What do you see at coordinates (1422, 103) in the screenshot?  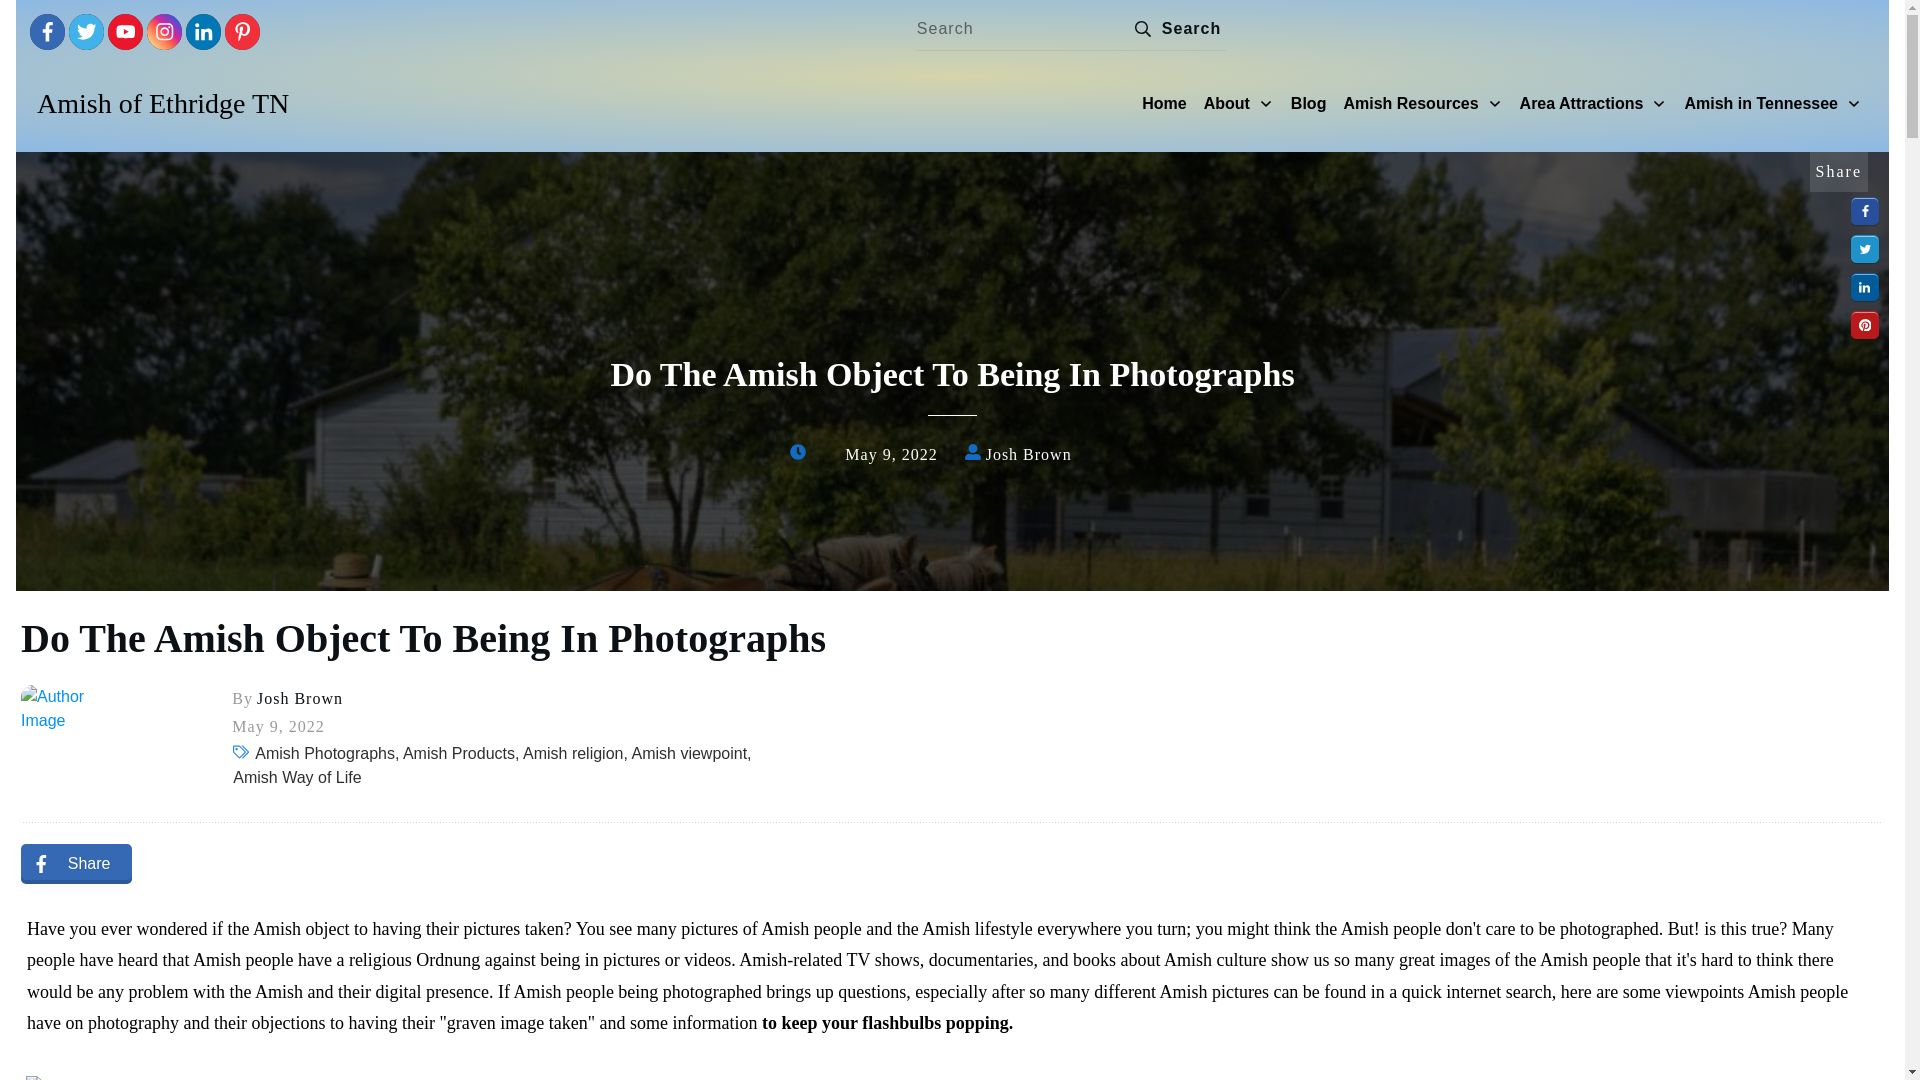 I see `Amish Resources` at bounding box center [1422, 103].